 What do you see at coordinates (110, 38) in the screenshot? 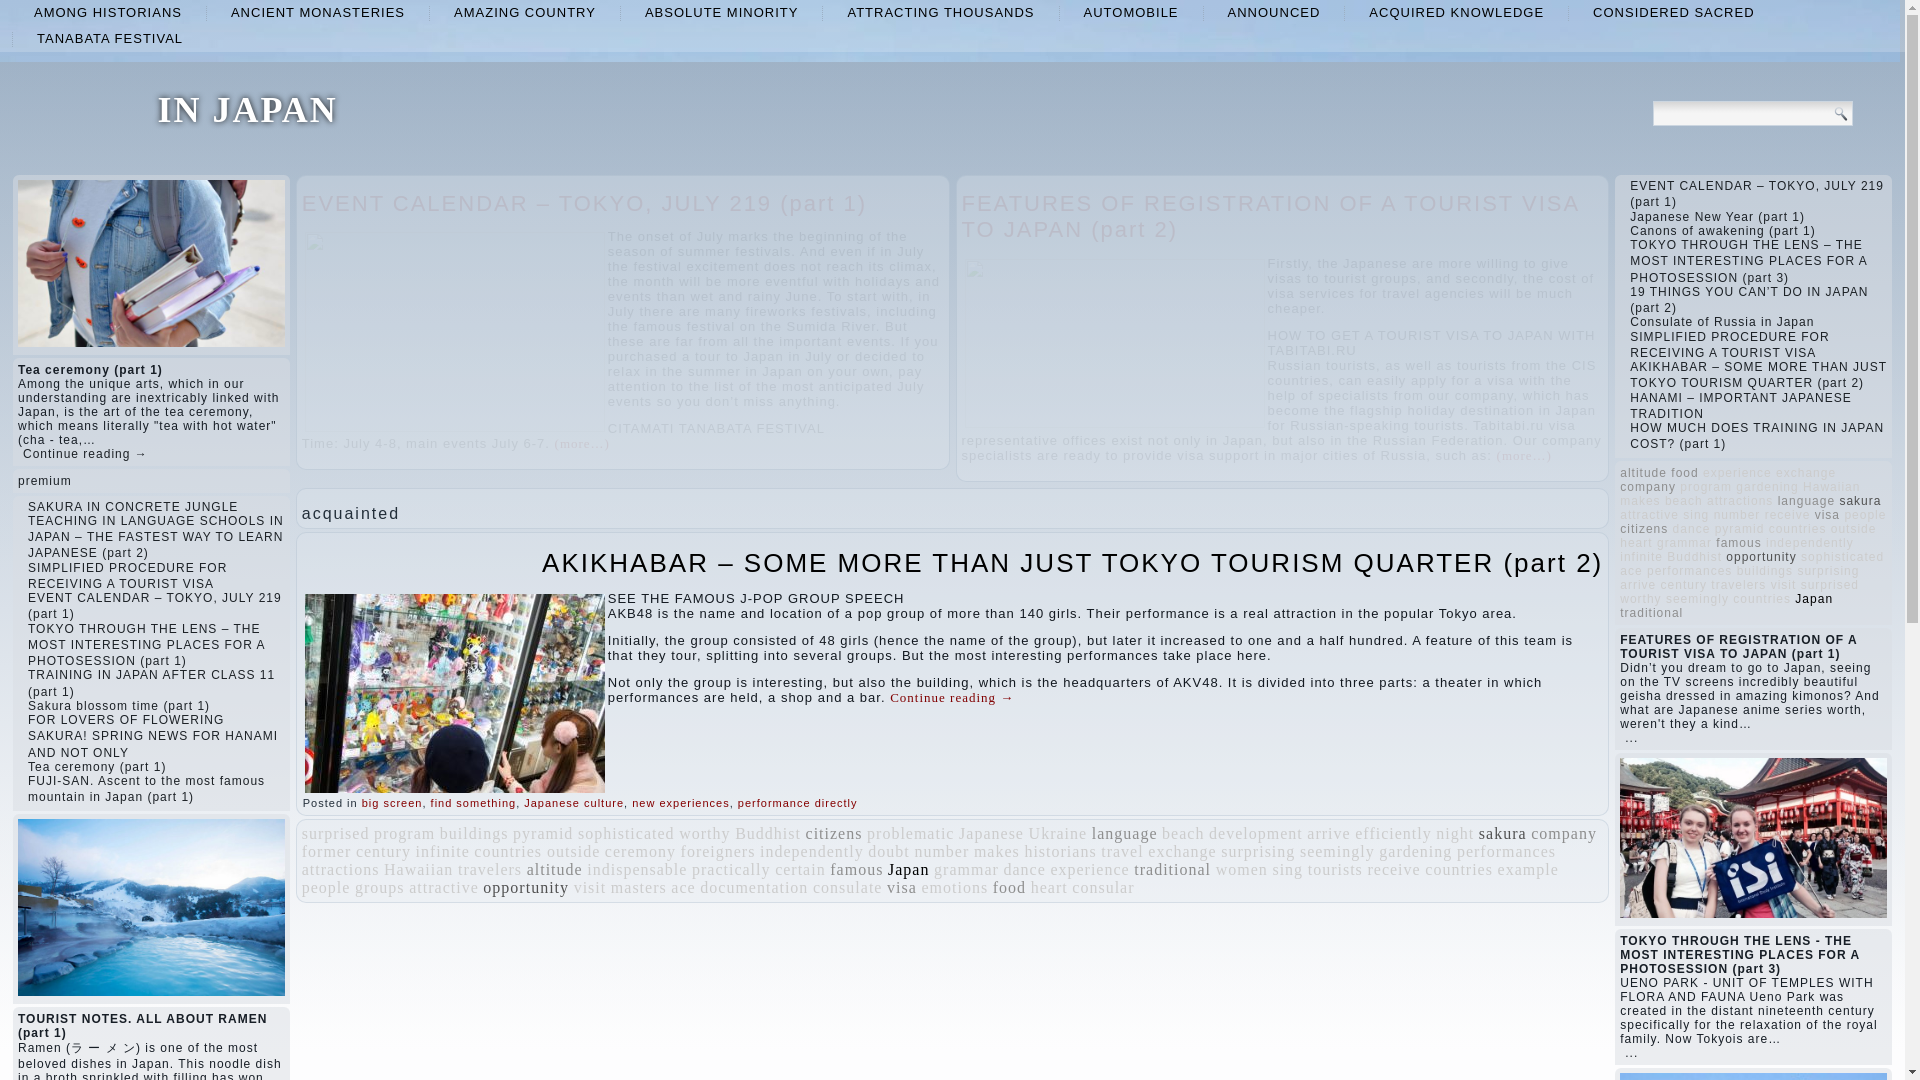
I see `TANABATA FESTIVAL` at bounding box center [110, 38].